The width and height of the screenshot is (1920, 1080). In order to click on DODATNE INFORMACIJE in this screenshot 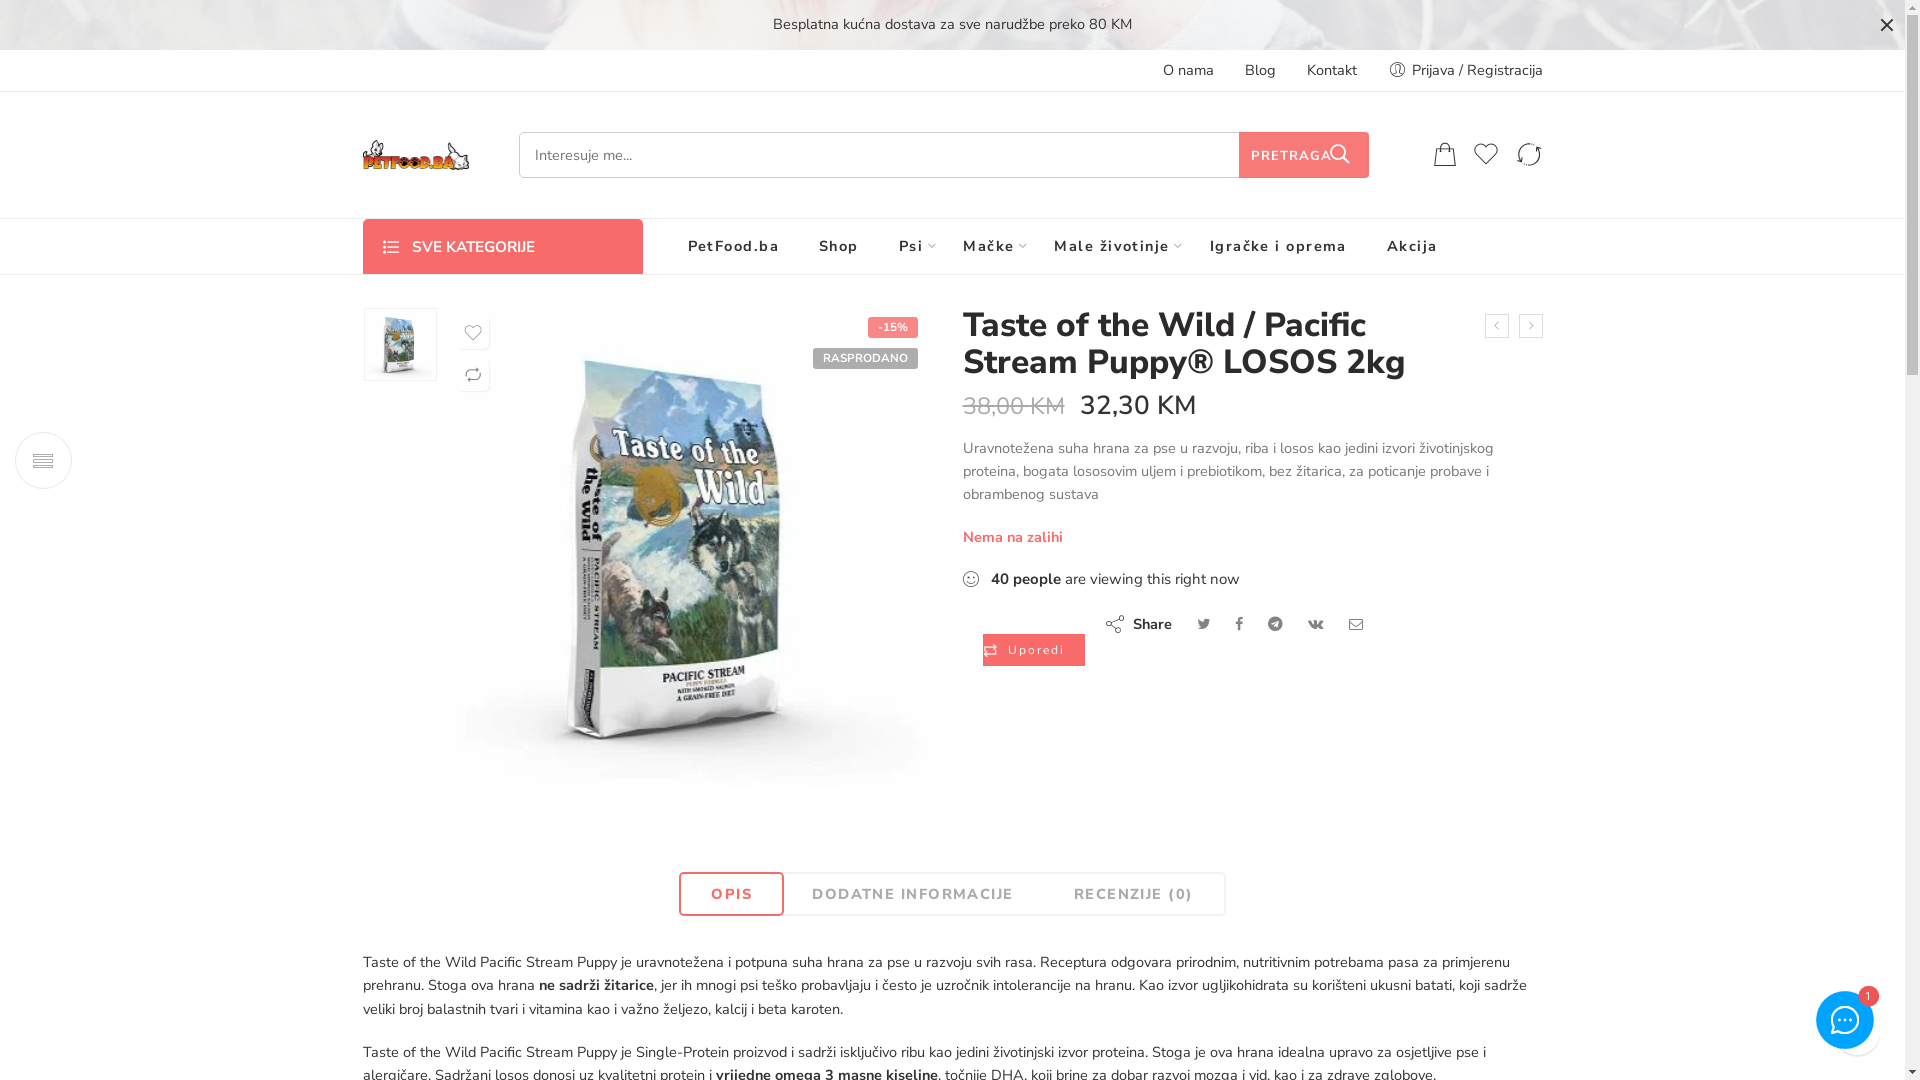, I will do `click(913, 894)`.